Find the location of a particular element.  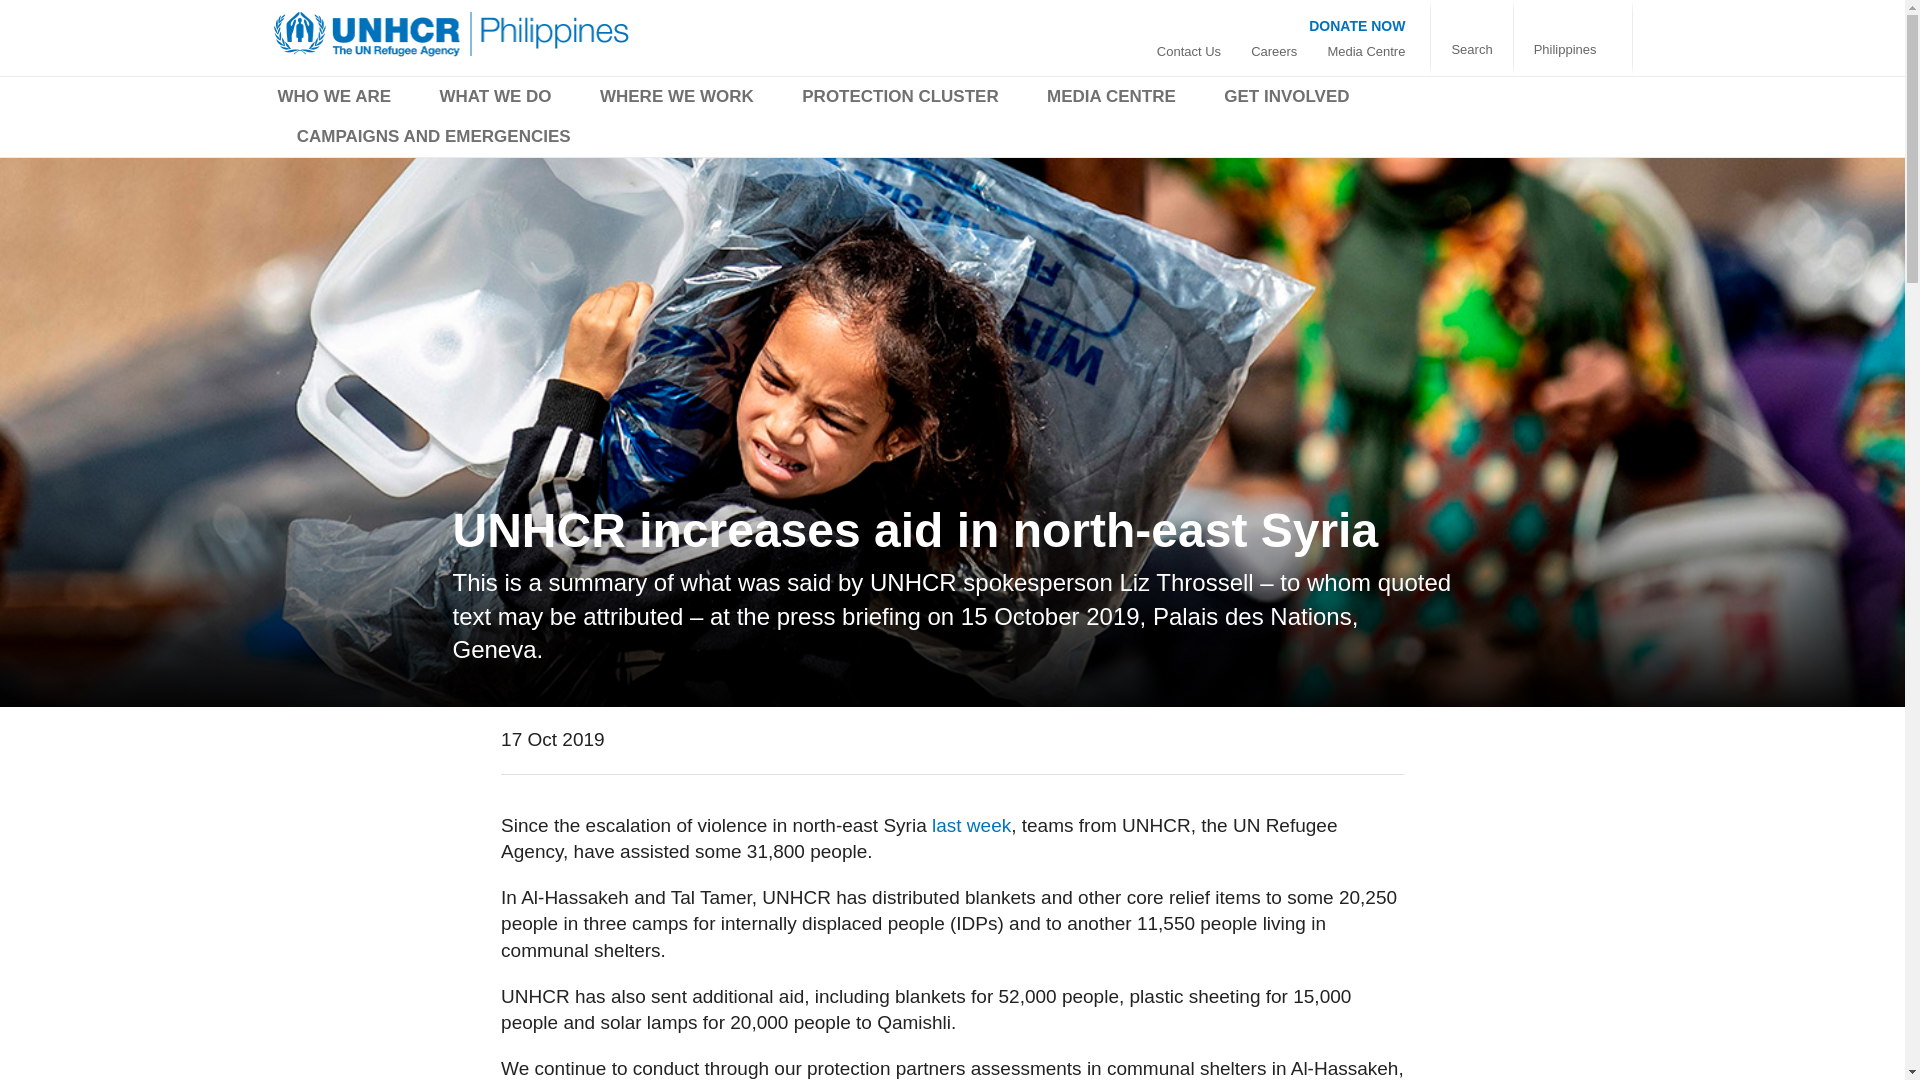

WHERE WE WORK is located at coordinates (676, 100).